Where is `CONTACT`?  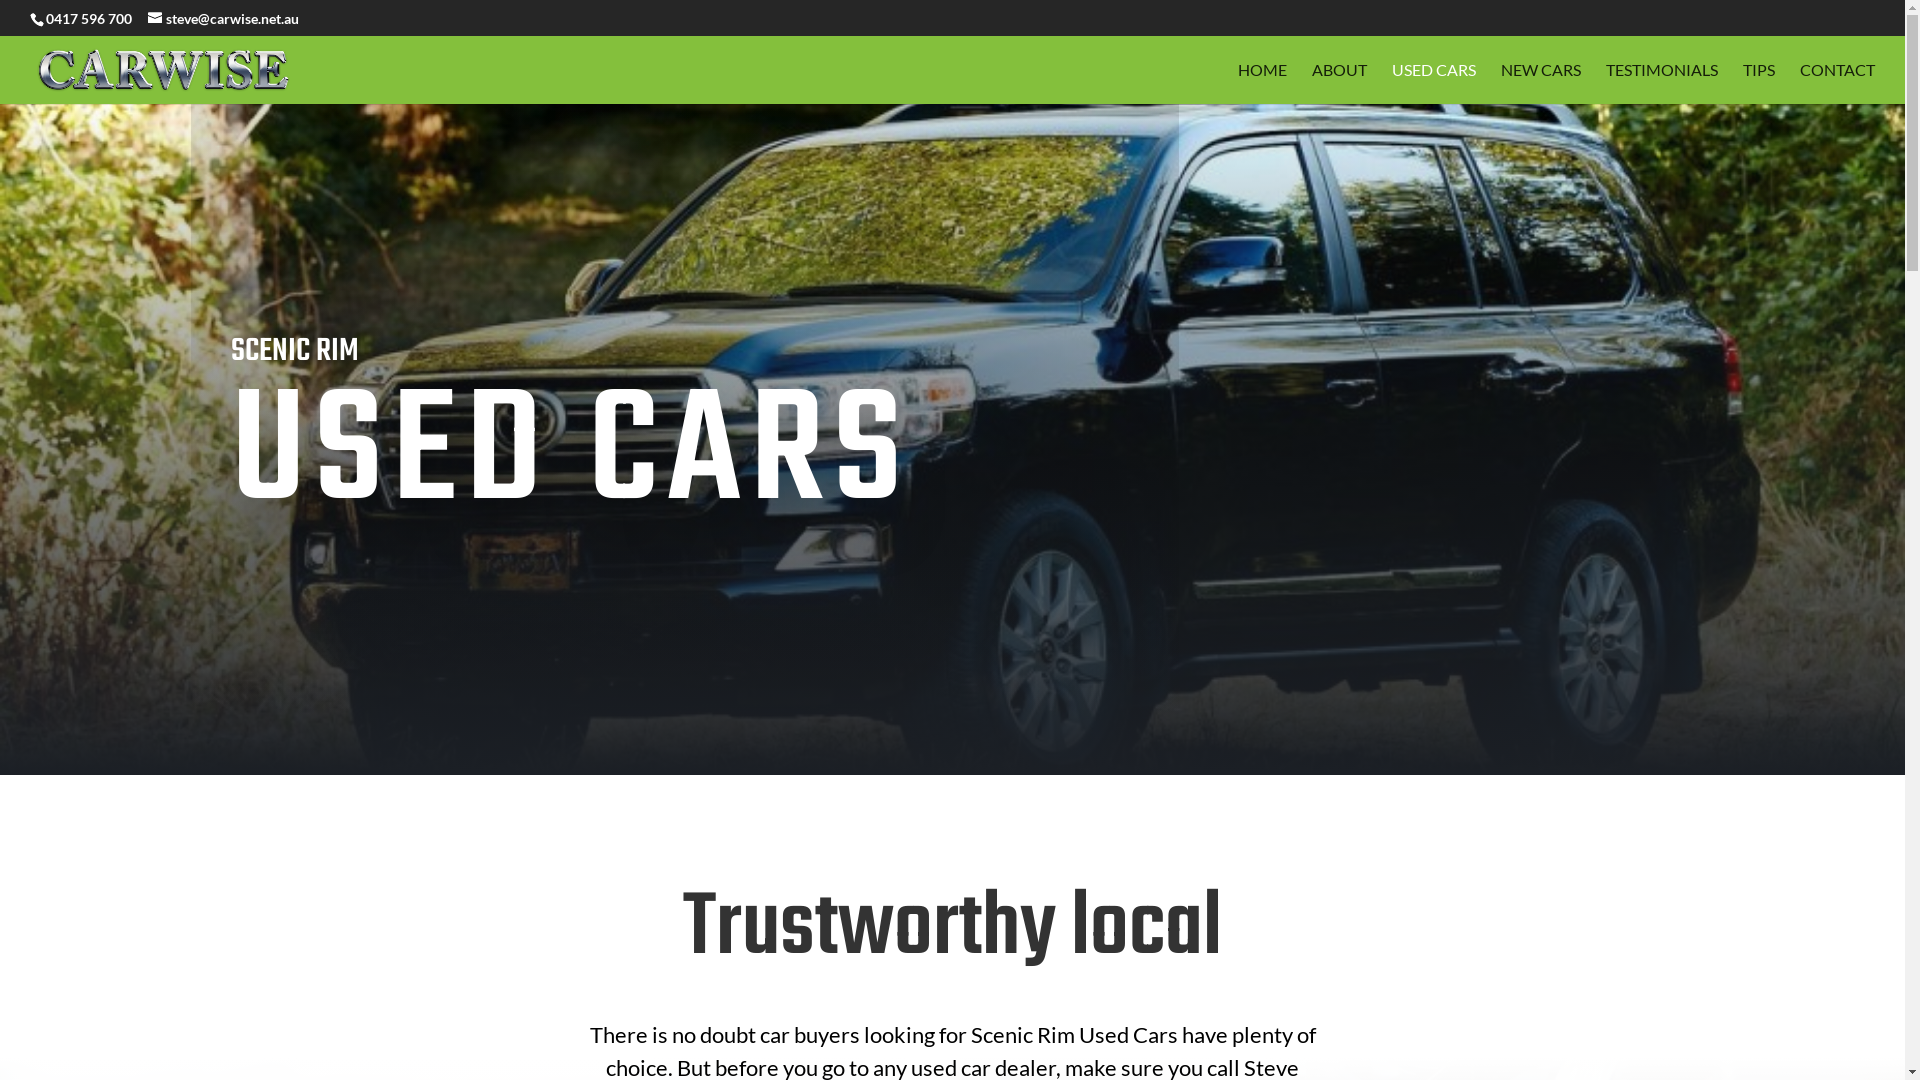
CONTACT is located at coordinates (1838, 84).